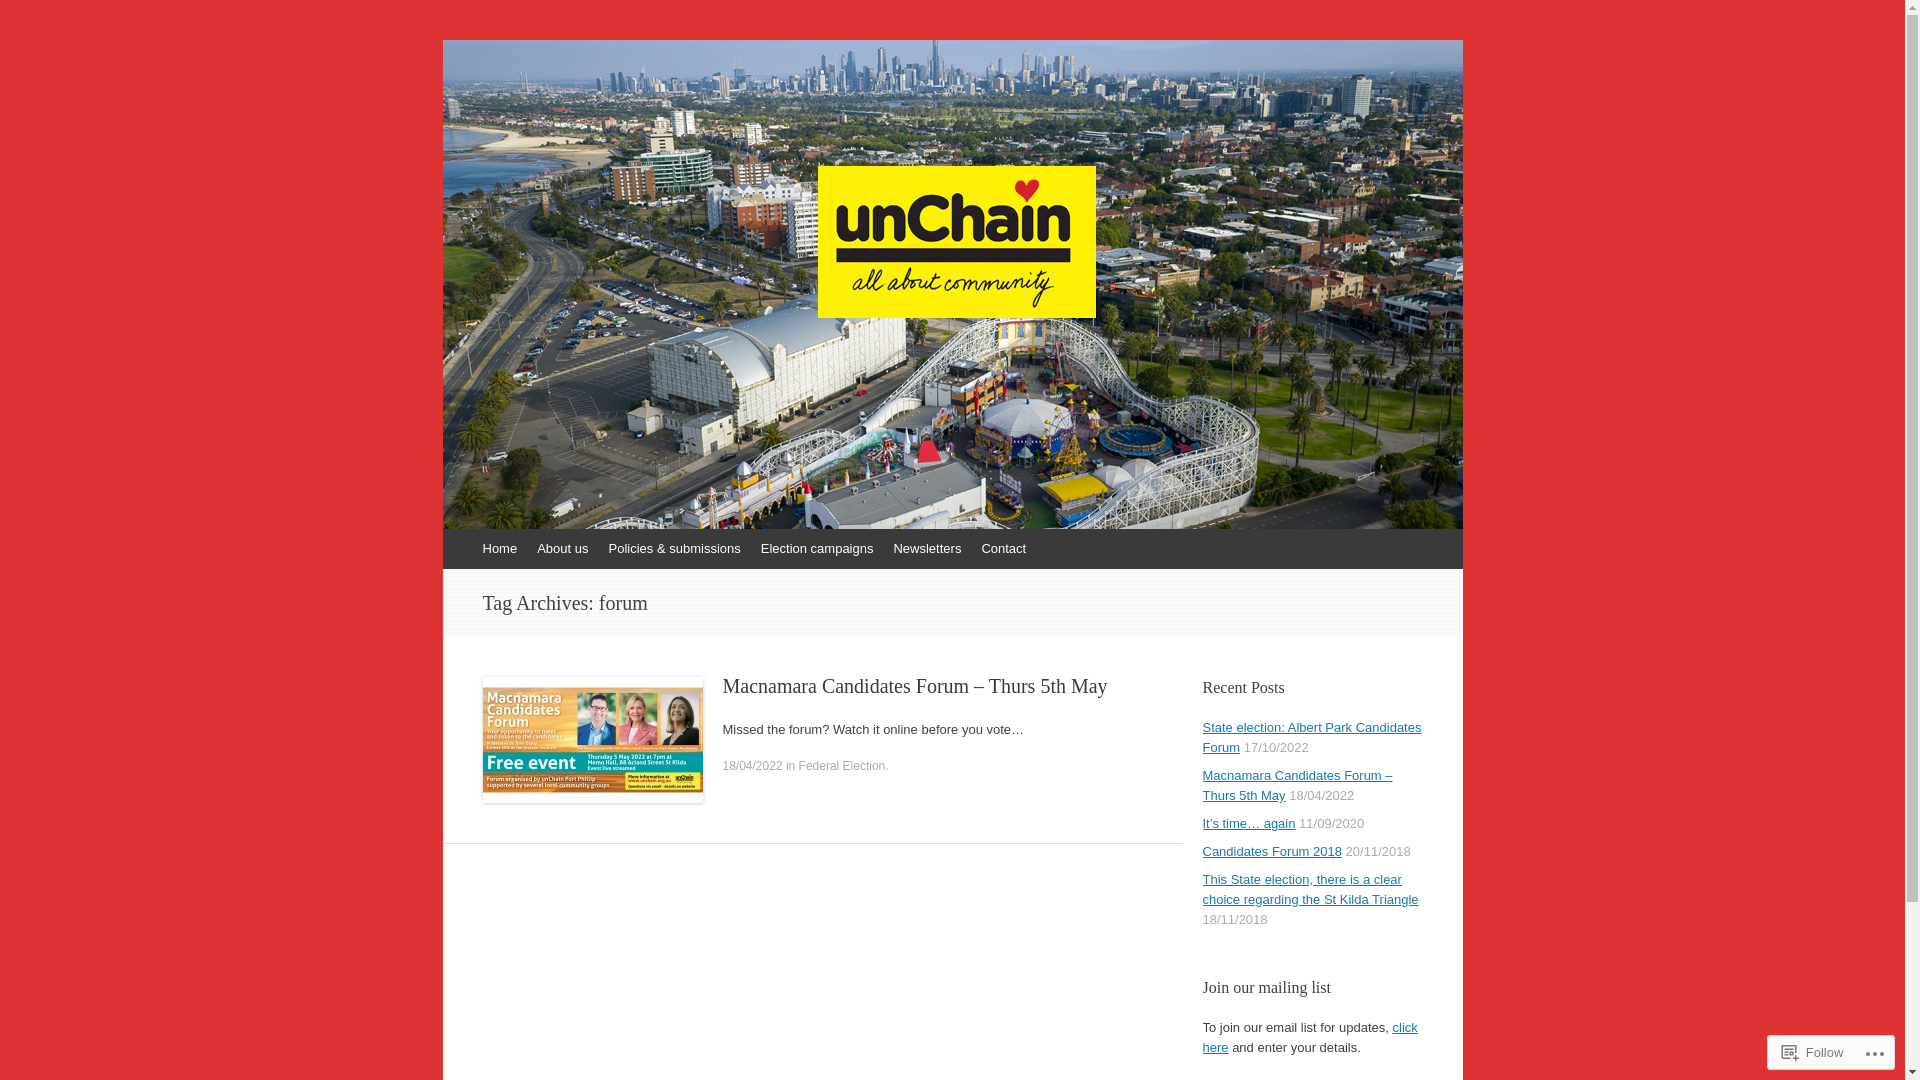 This screenshot has height=1080, width=1920. Describe the element at coordinates (1813, 1052) in the screenshot. I see `Follow` at that location.